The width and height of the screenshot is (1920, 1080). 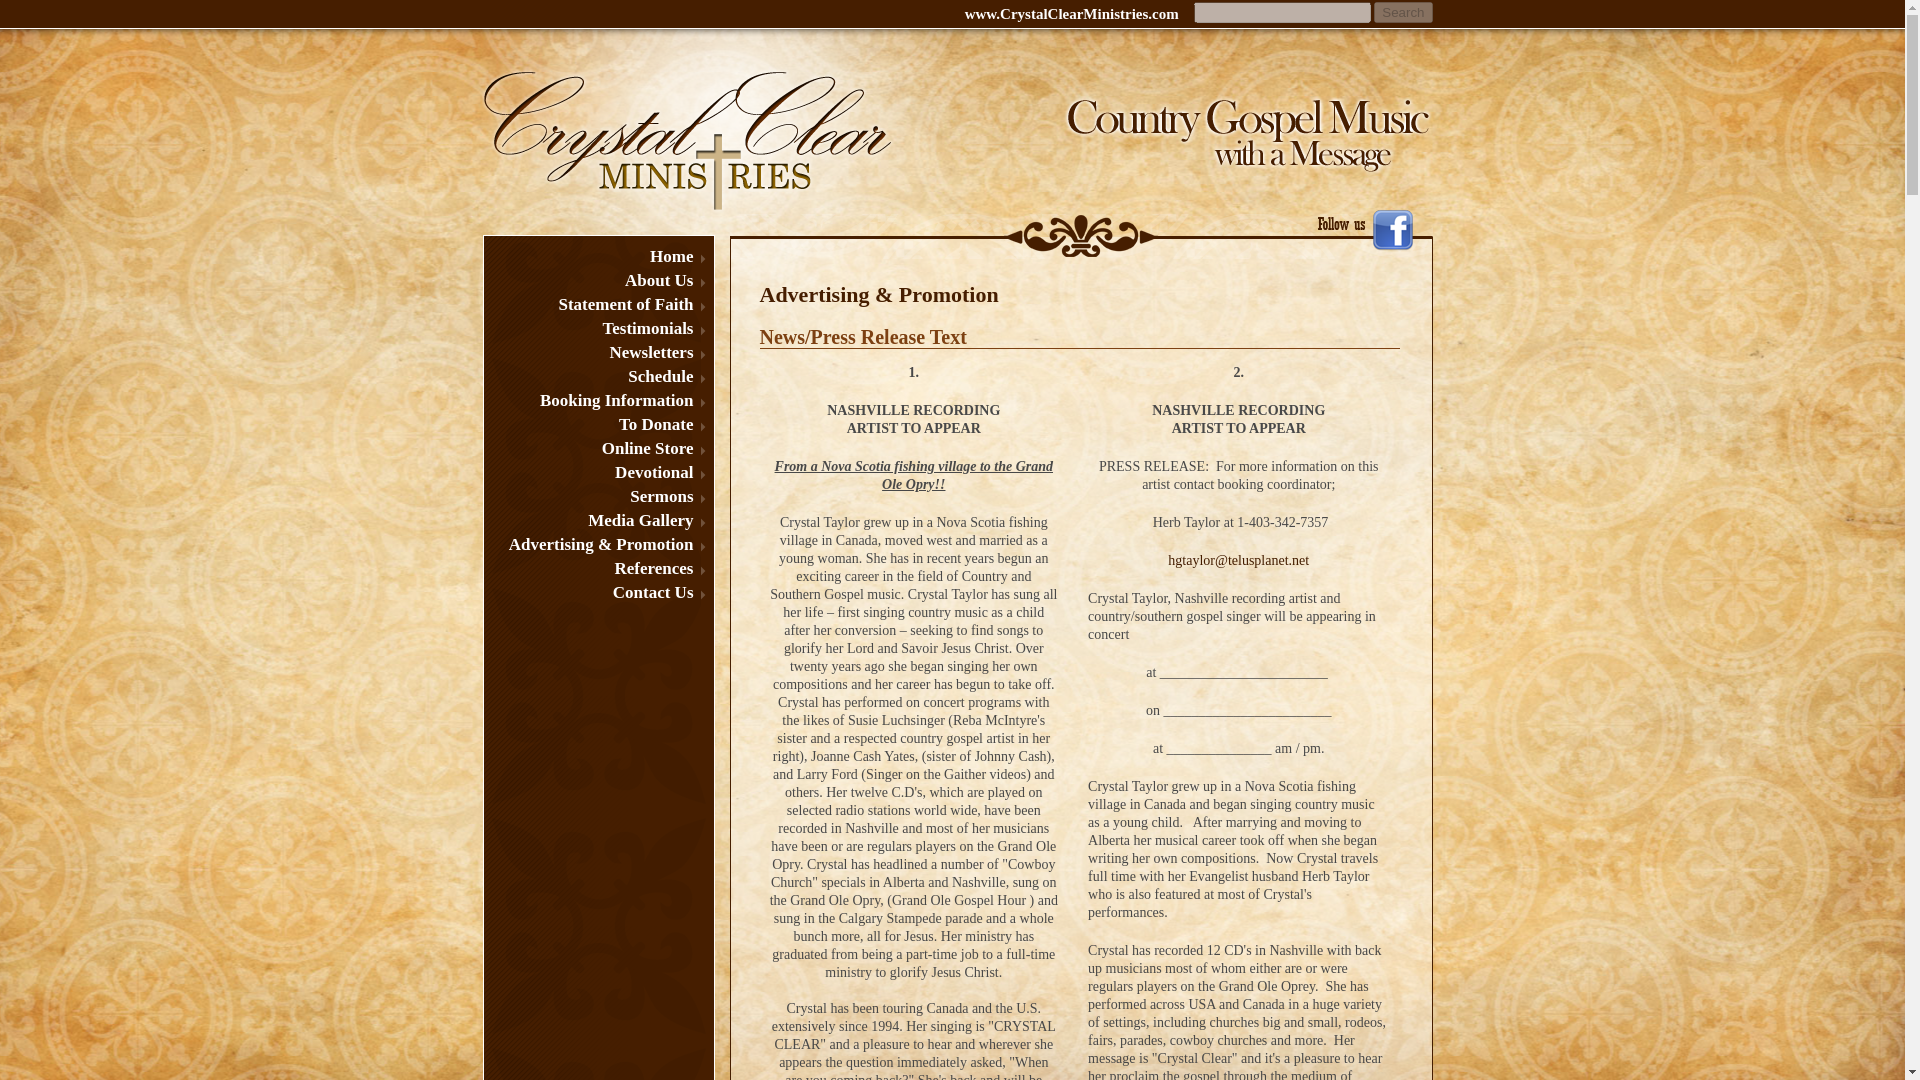 I want to click on www.CrystalClearMinistries.com, so click(x=1072, y=11).